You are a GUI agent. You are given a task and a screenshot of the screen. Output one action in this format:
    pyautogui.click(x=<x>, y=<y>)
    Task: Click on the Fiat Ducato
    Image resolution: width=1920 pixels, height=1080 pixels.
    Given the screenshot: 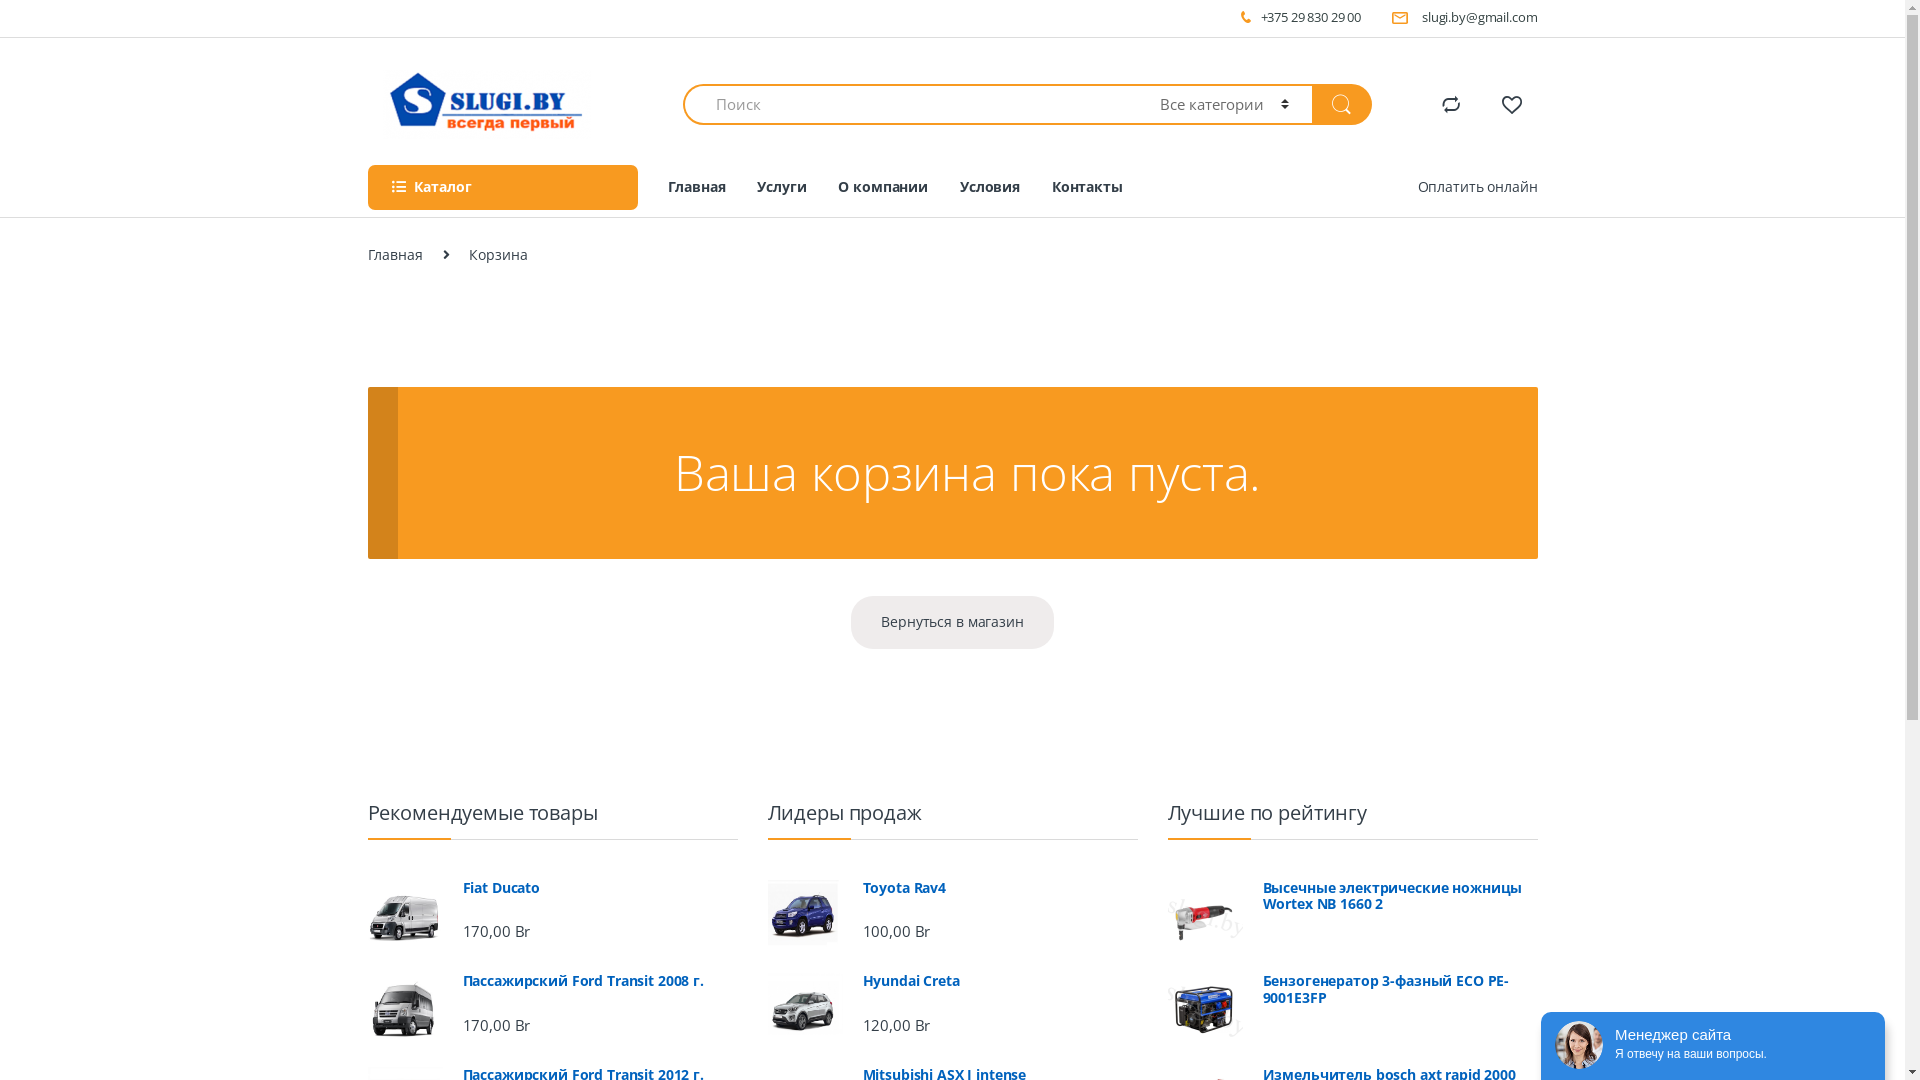 What is the action you would take?
    pyautogui.click(x=553, y=888)
    